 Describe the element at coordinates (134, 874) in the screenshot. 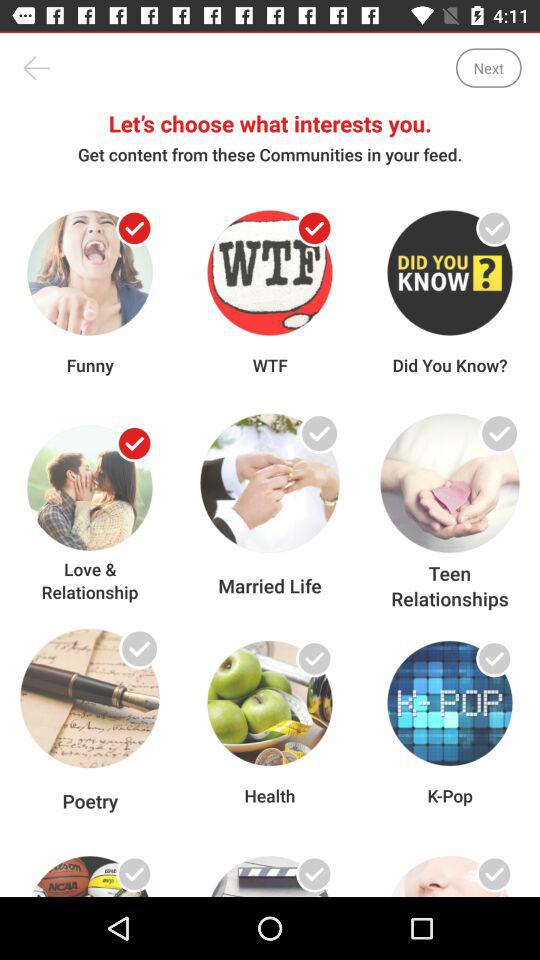

I see `tick your interests` at that location.